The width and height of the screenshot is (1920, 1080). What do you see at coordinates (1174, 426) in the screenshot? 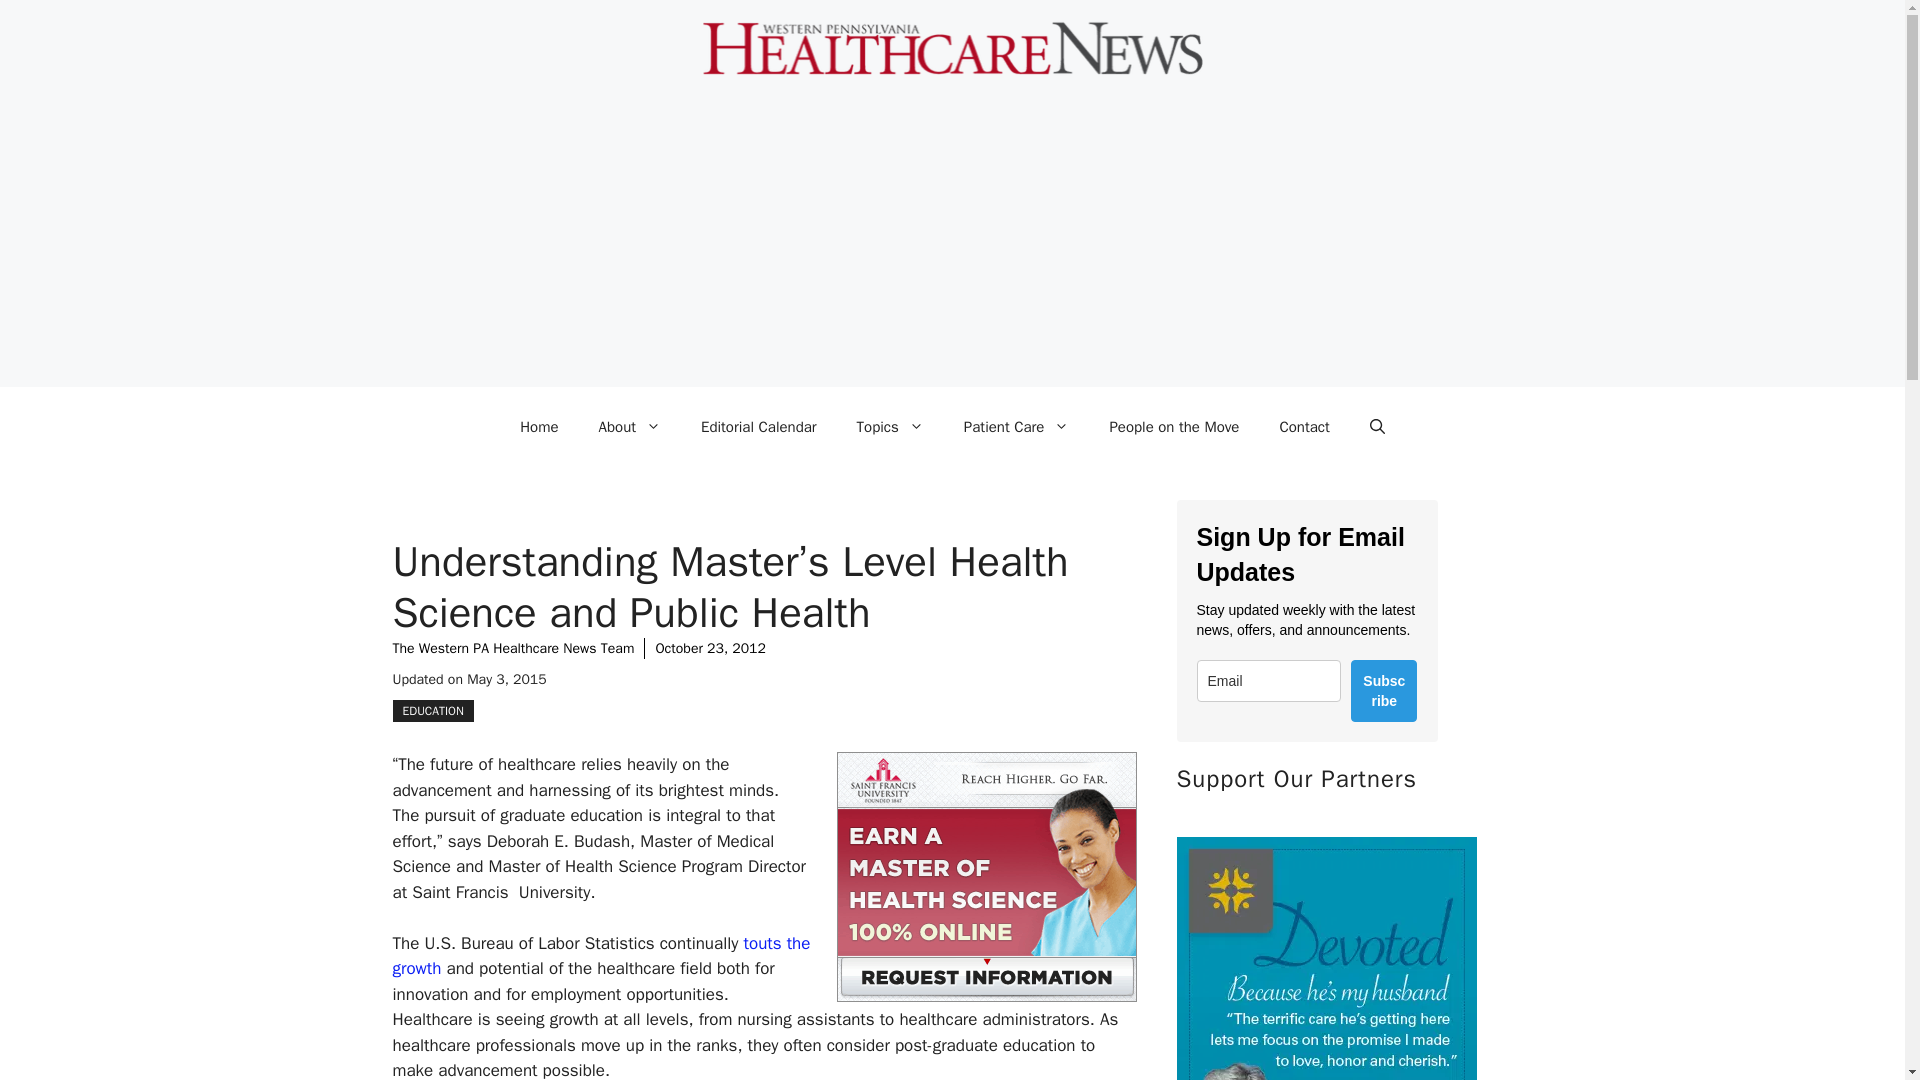
I see `People on the Move` at bounding box center [1174, 426].